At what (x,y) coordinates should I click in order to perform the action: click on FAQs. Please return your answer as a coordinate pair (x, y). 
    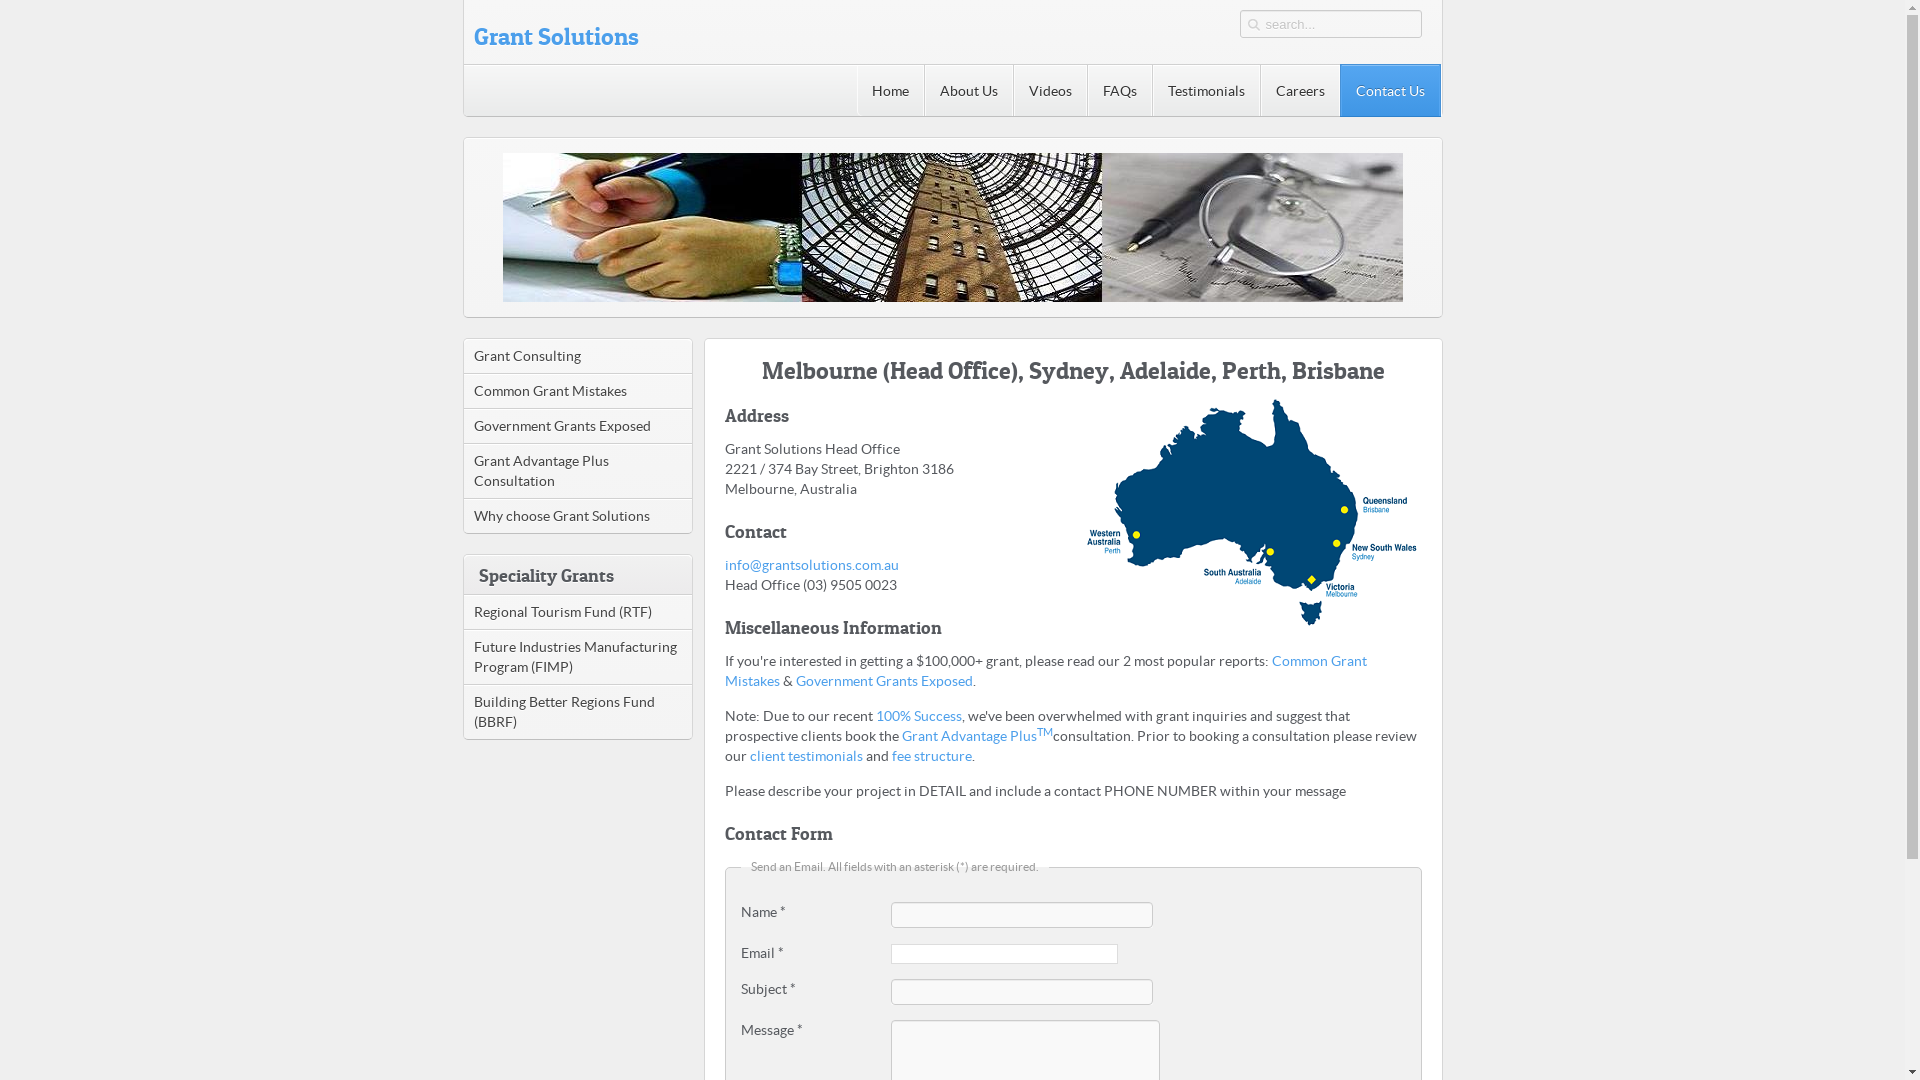
    Looking at the image, I should click on (1120, 90).